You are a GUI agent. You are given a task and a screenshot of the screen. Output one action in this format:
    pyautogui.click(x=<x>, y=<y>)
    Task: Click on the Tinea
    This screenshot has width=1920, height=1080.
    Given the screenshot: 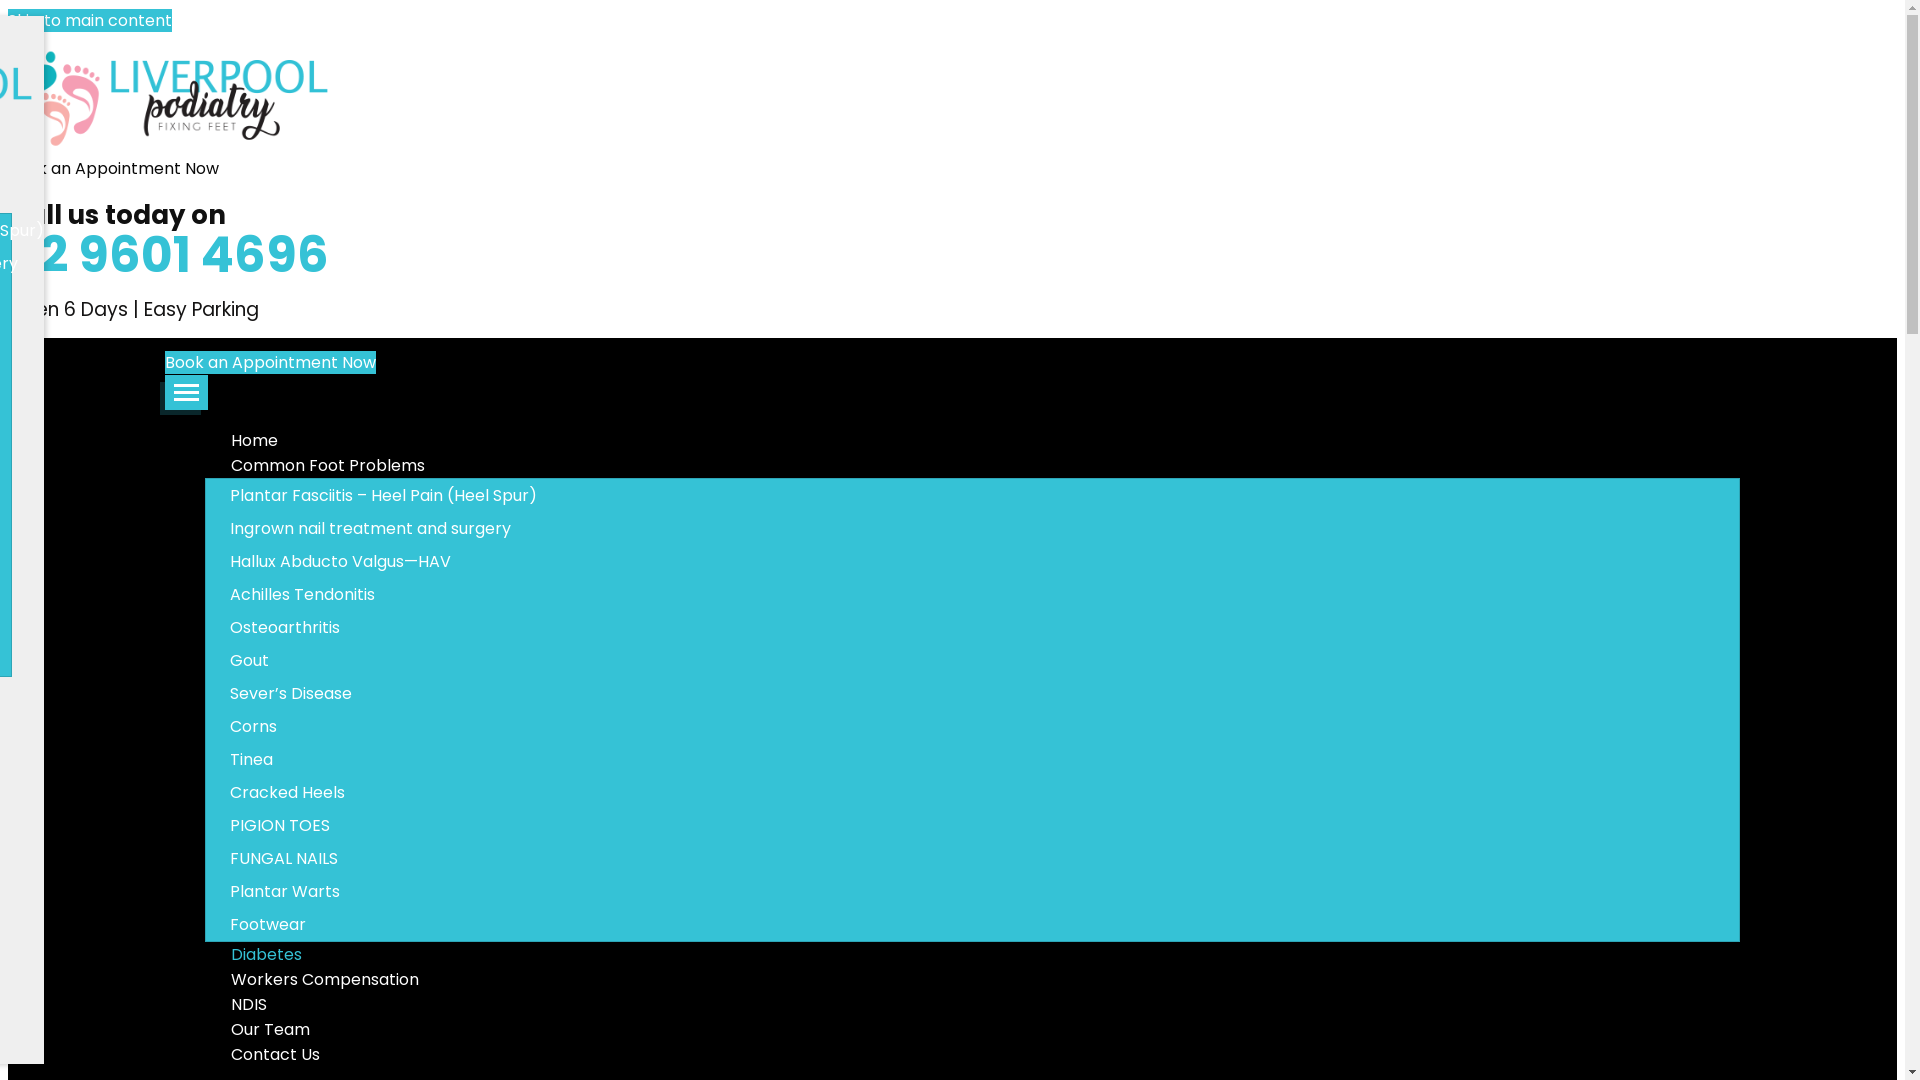 What is the action you would take?
    pyautogui.click(x=996, y=760)
    